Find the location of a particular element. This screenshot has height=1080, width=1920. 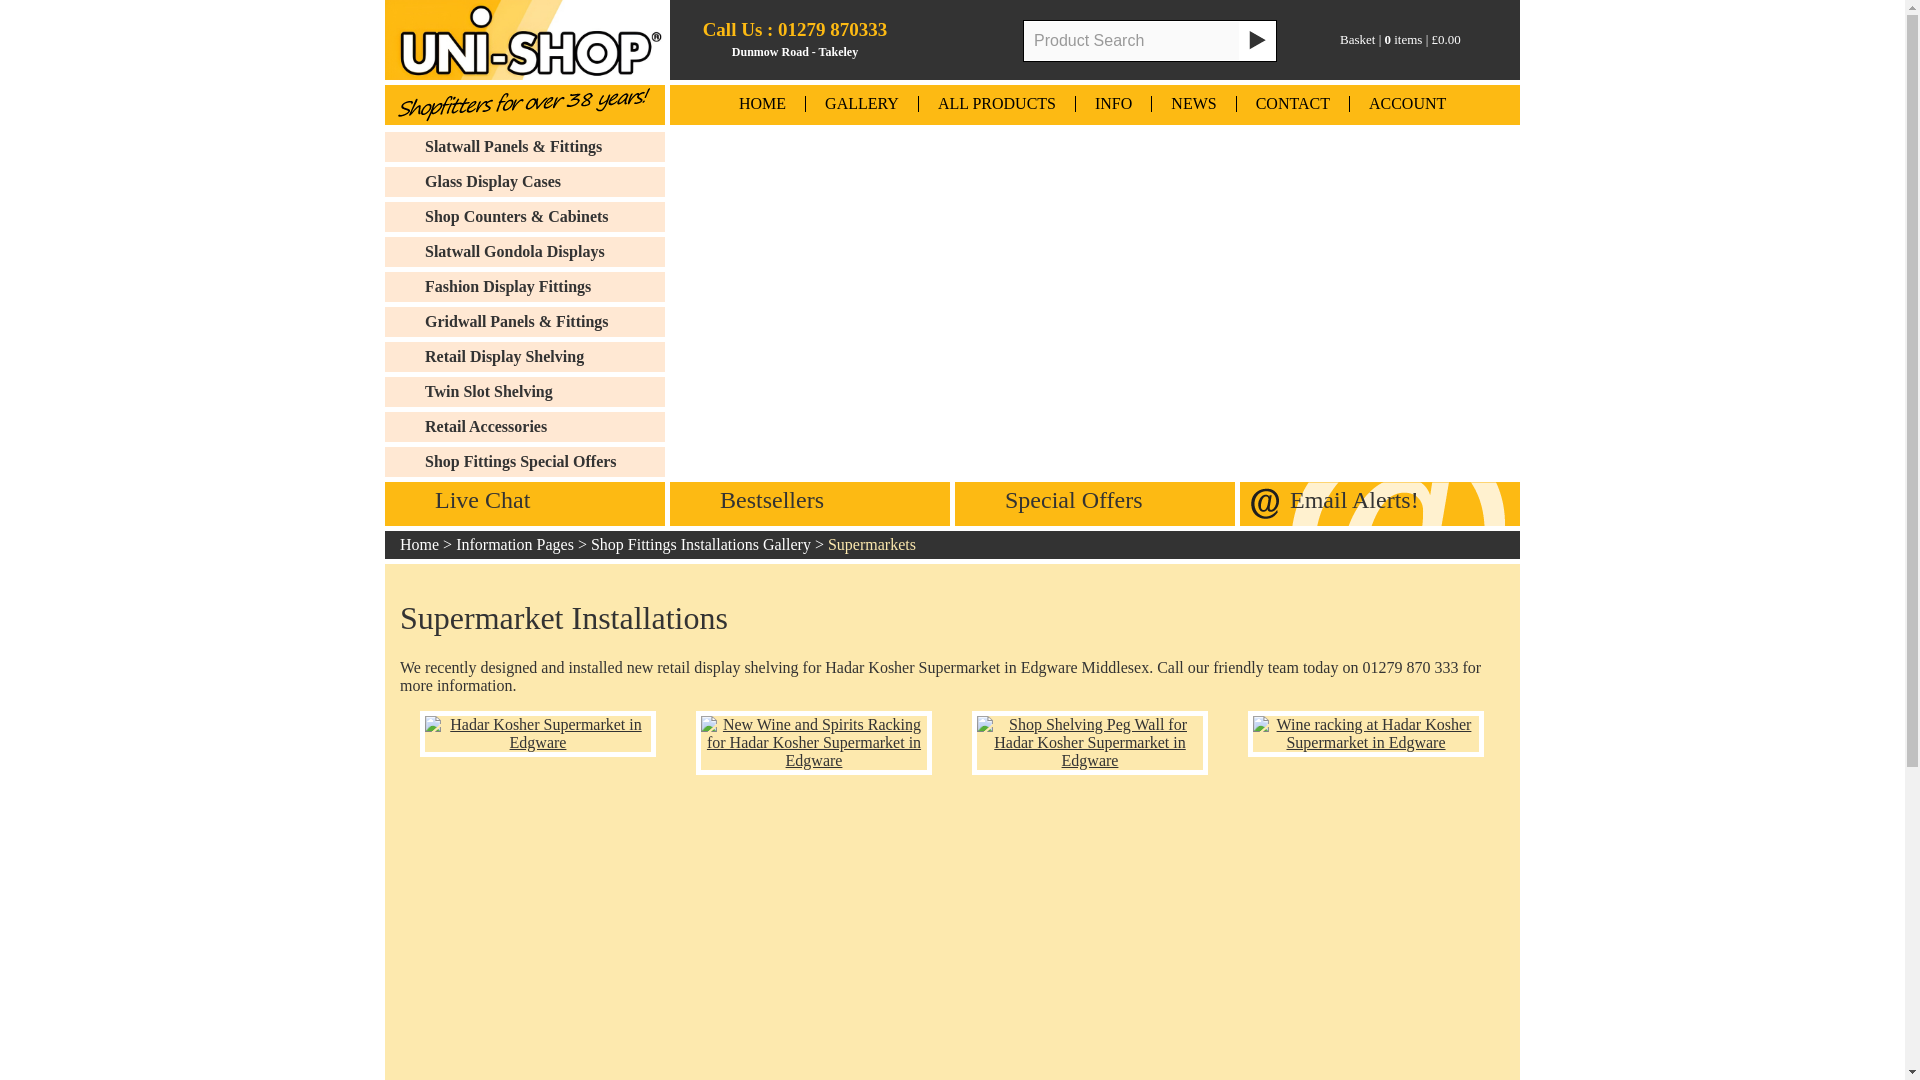

Slatwall Gondola Displays is located at coordinates (544, 251).